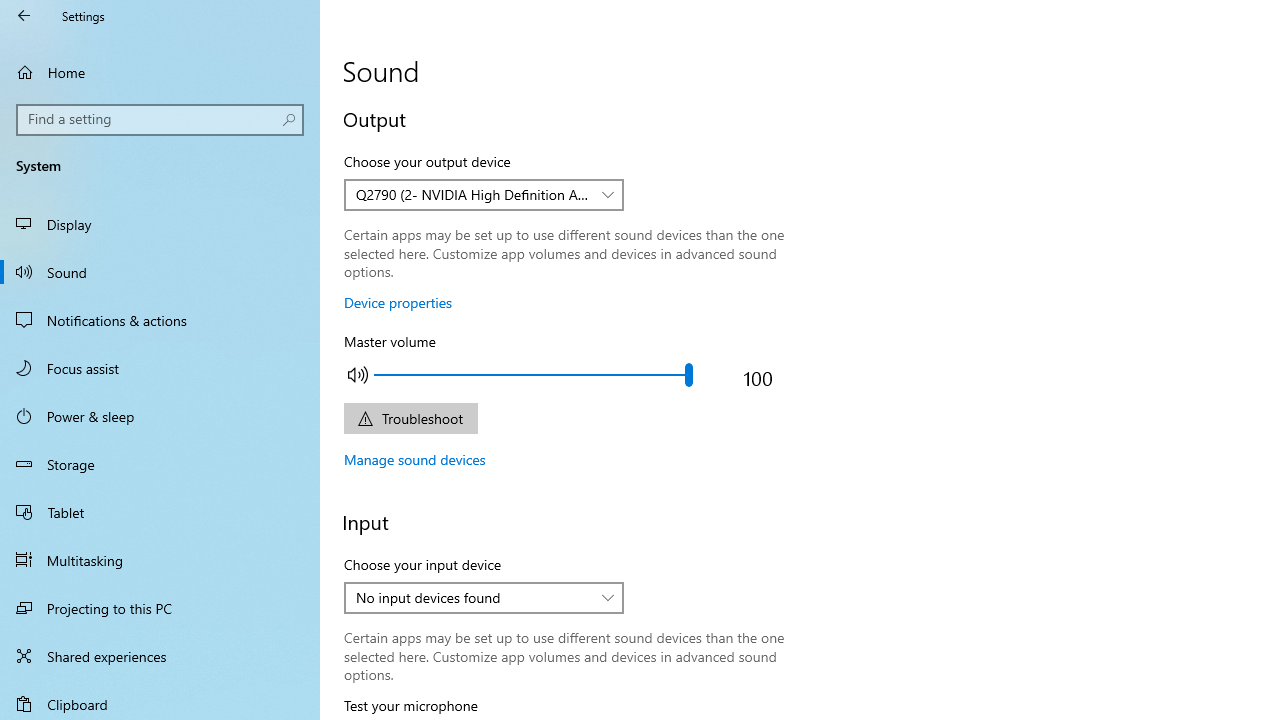 This screenshot has width=1280, height=720. I want to click on No input devices found, so click(473, 597).